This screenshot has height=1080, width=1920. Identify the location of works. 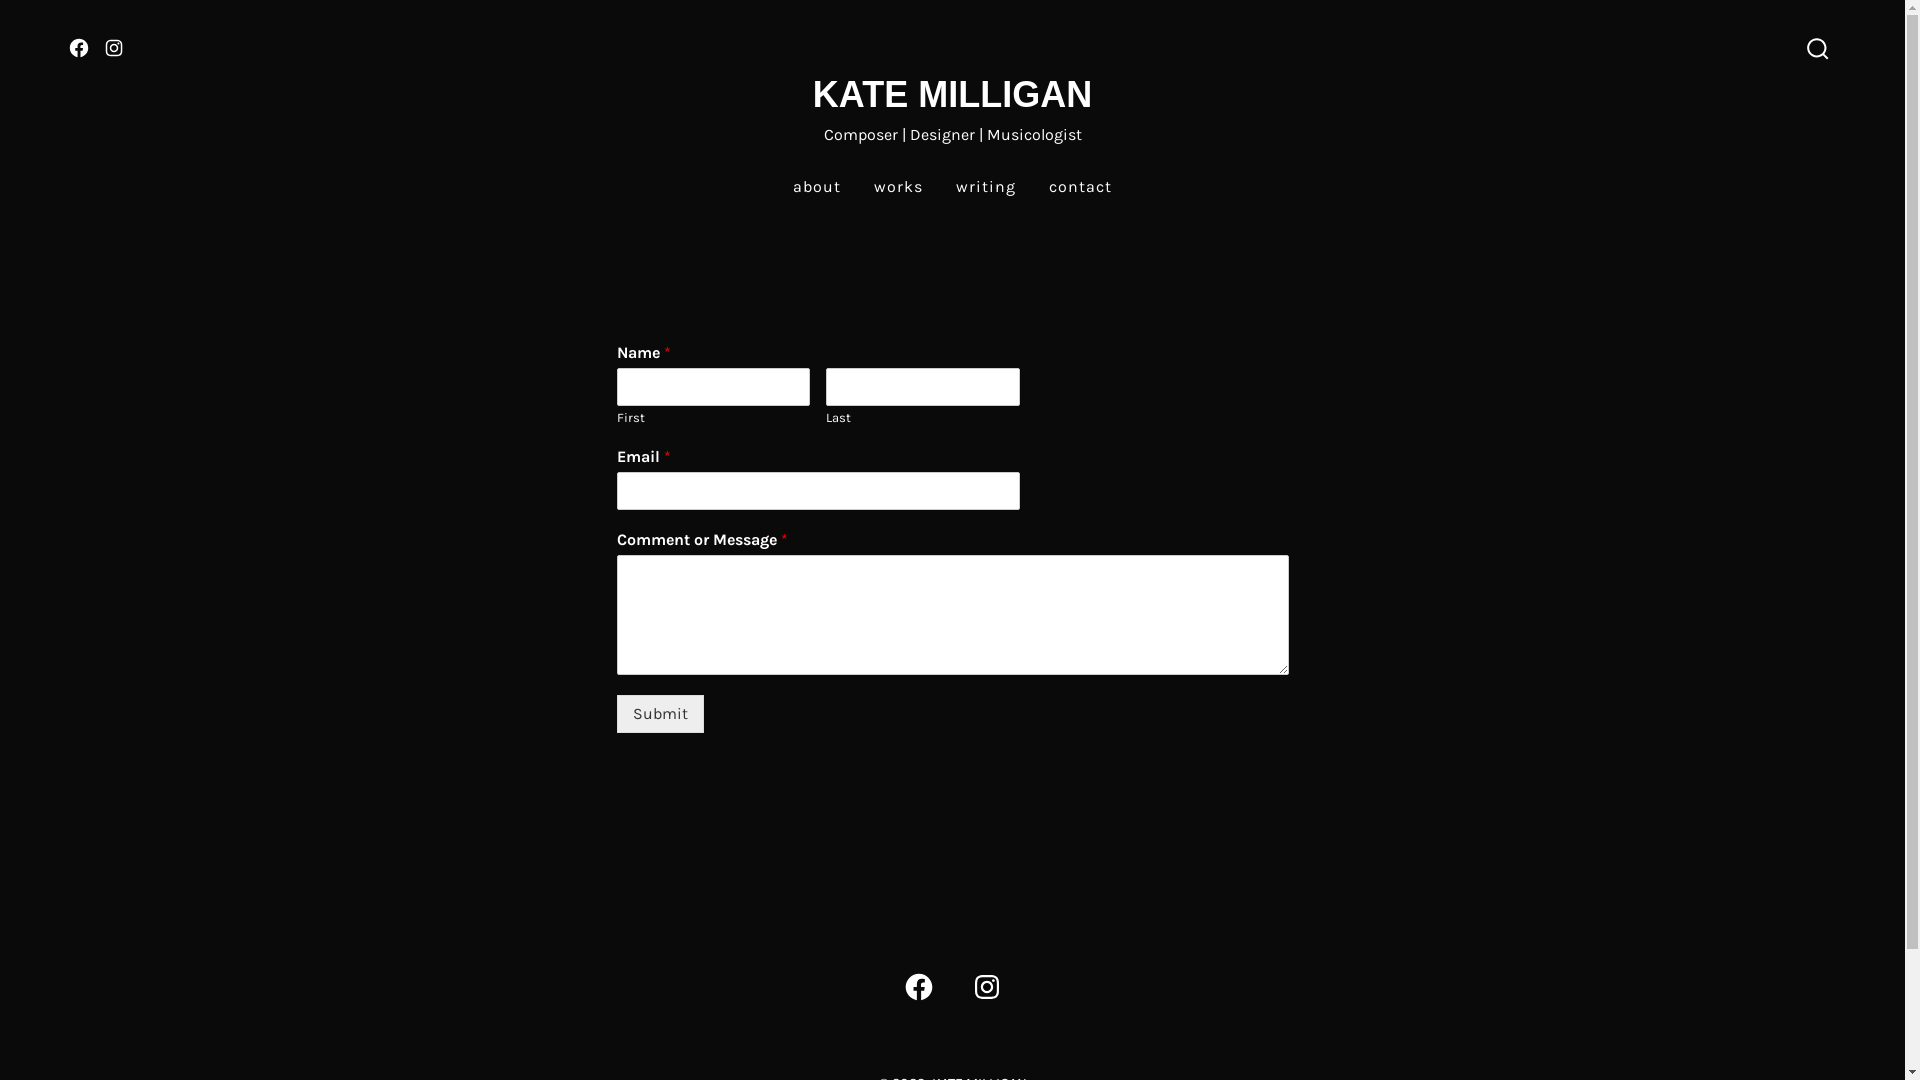
(898, 188).